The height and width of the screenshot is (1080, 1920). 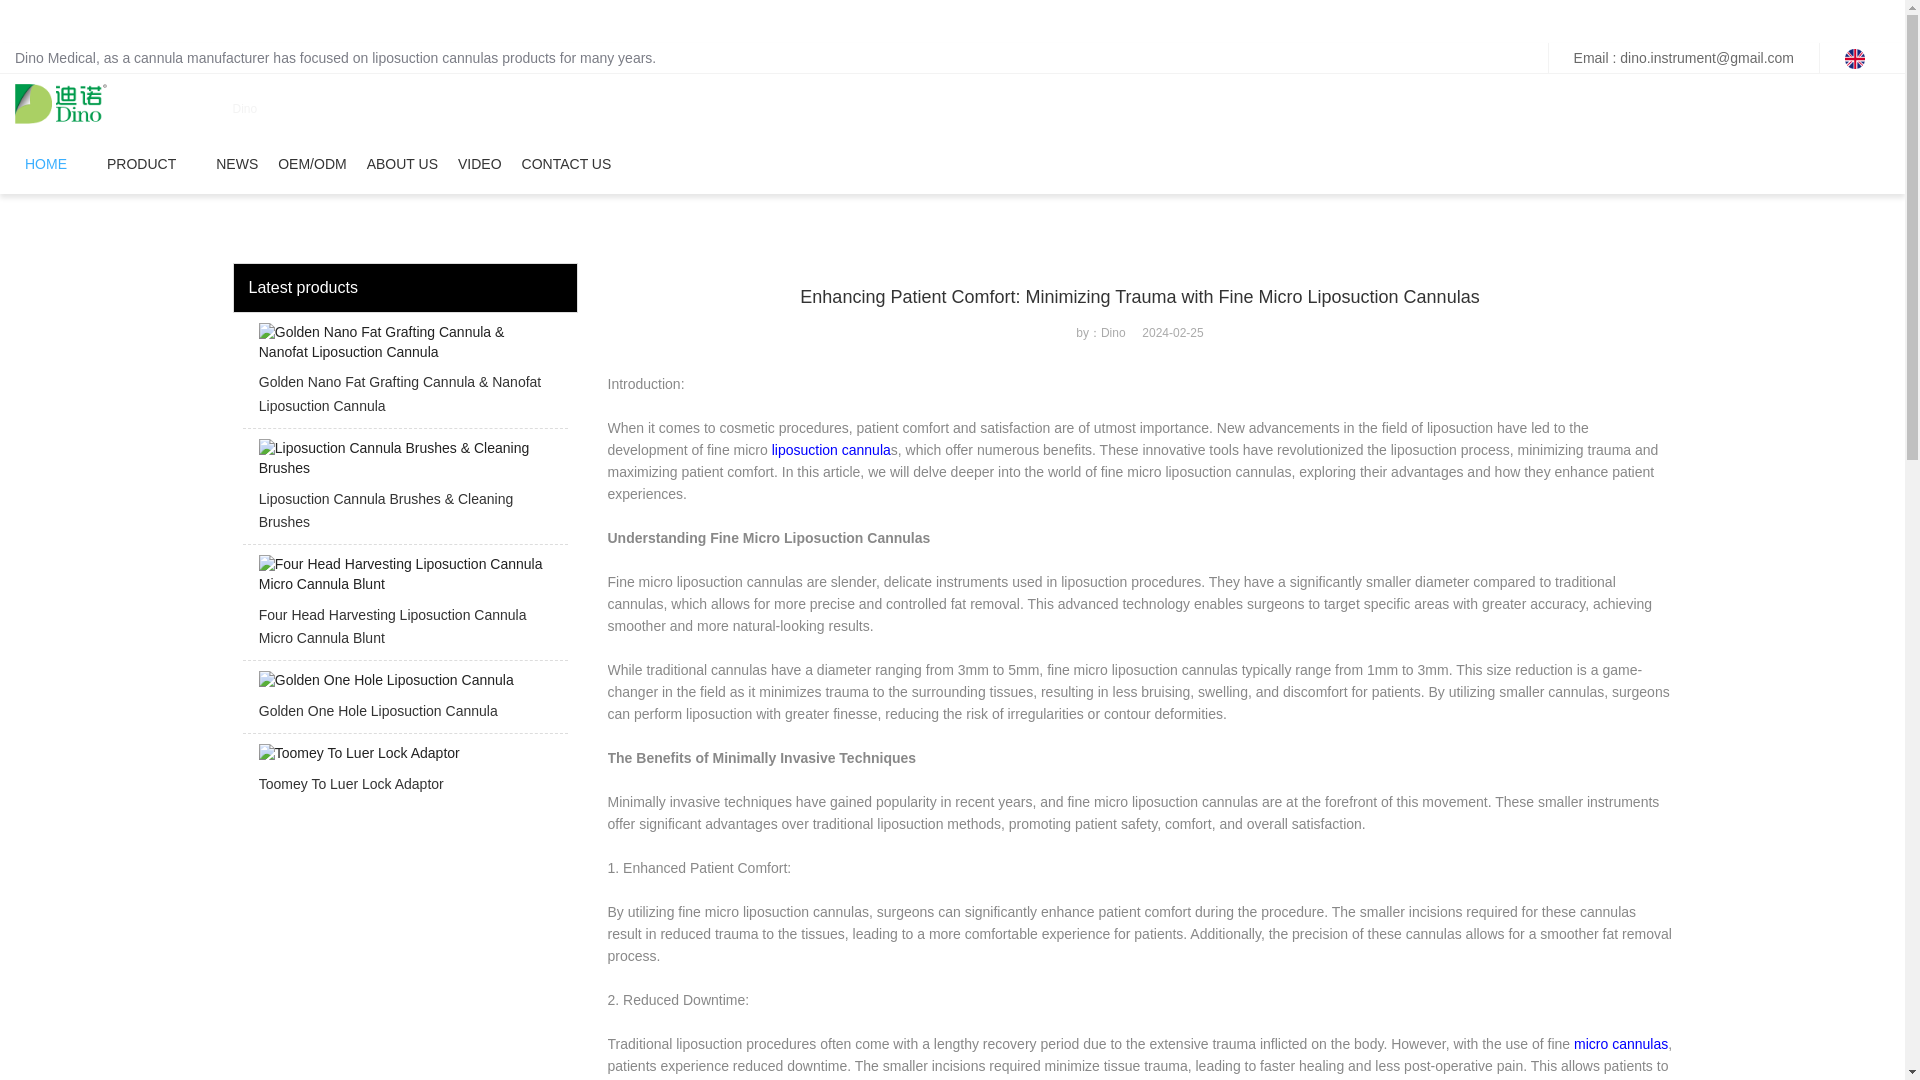 I want to click on VIDEO, so click(x=480, y=163).